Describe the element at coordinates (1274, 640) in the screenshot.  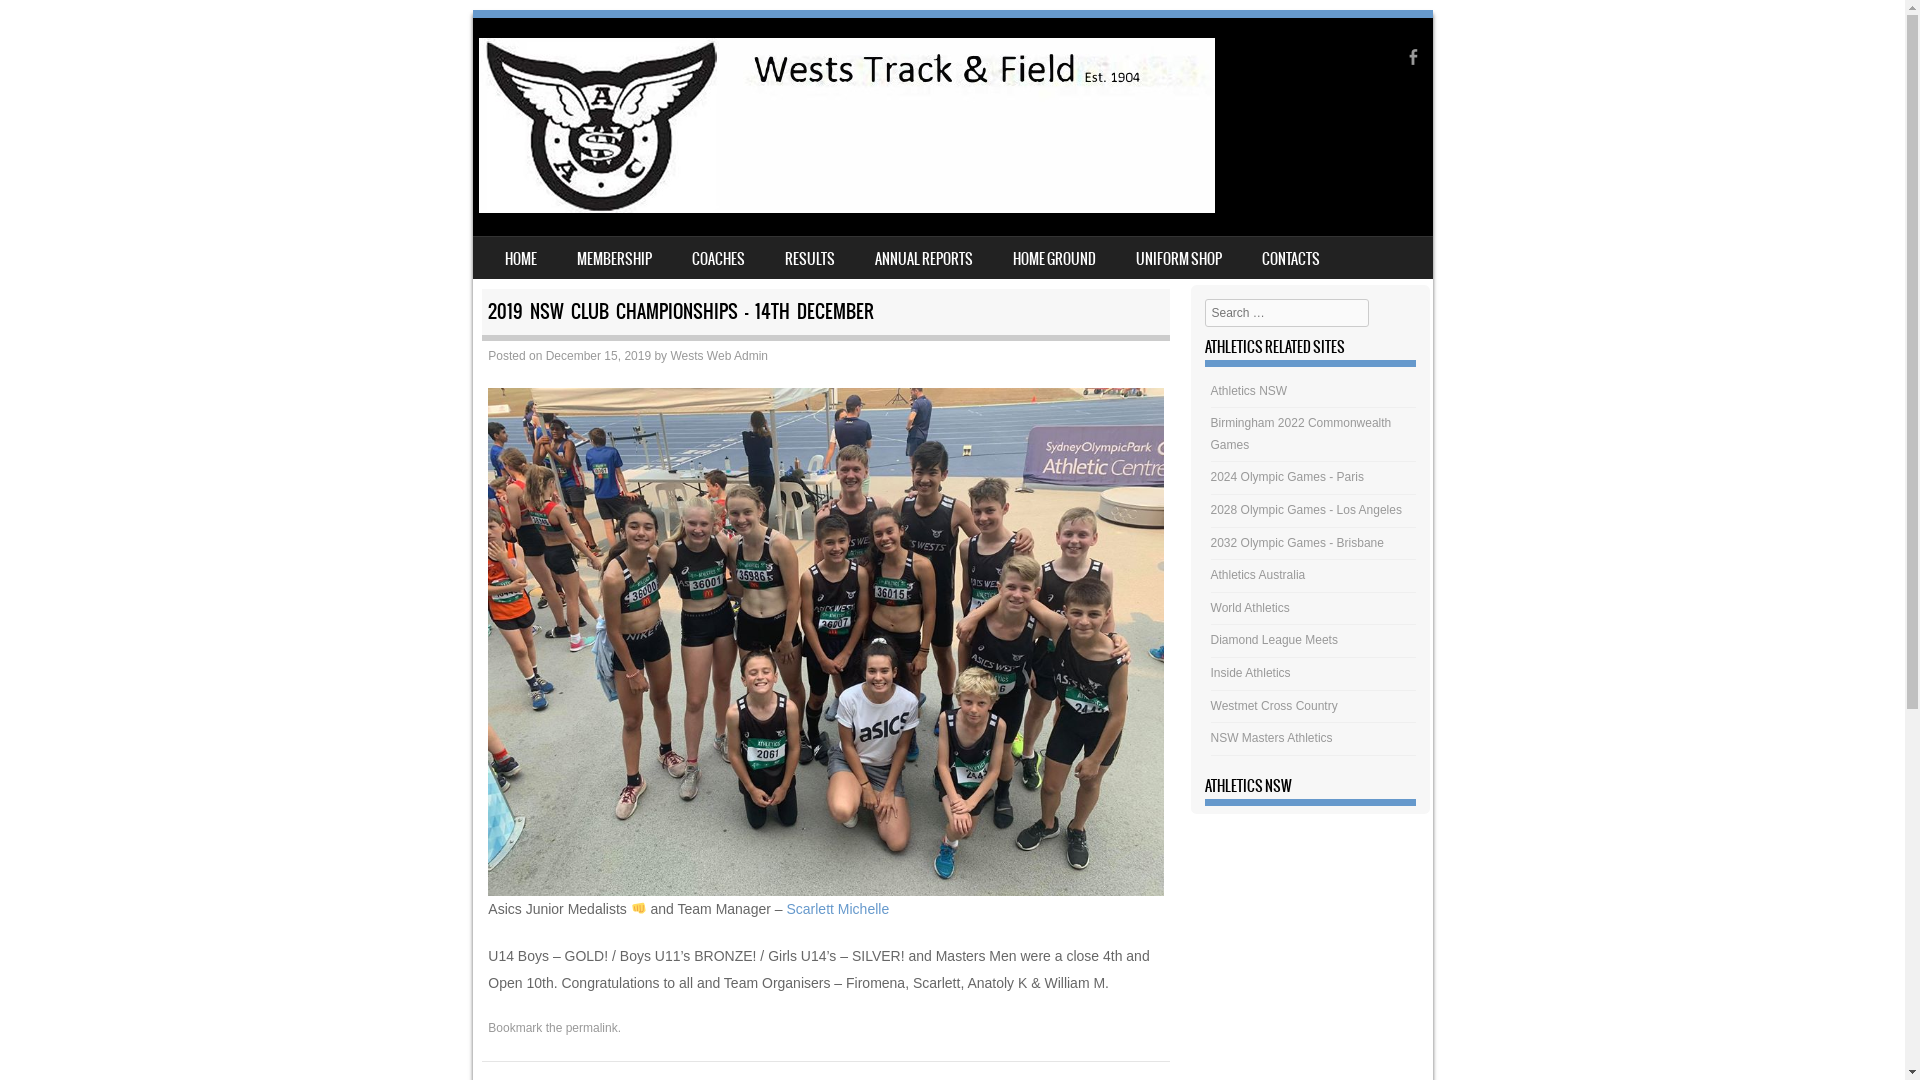
I see `Diamond League Meets` at that location.